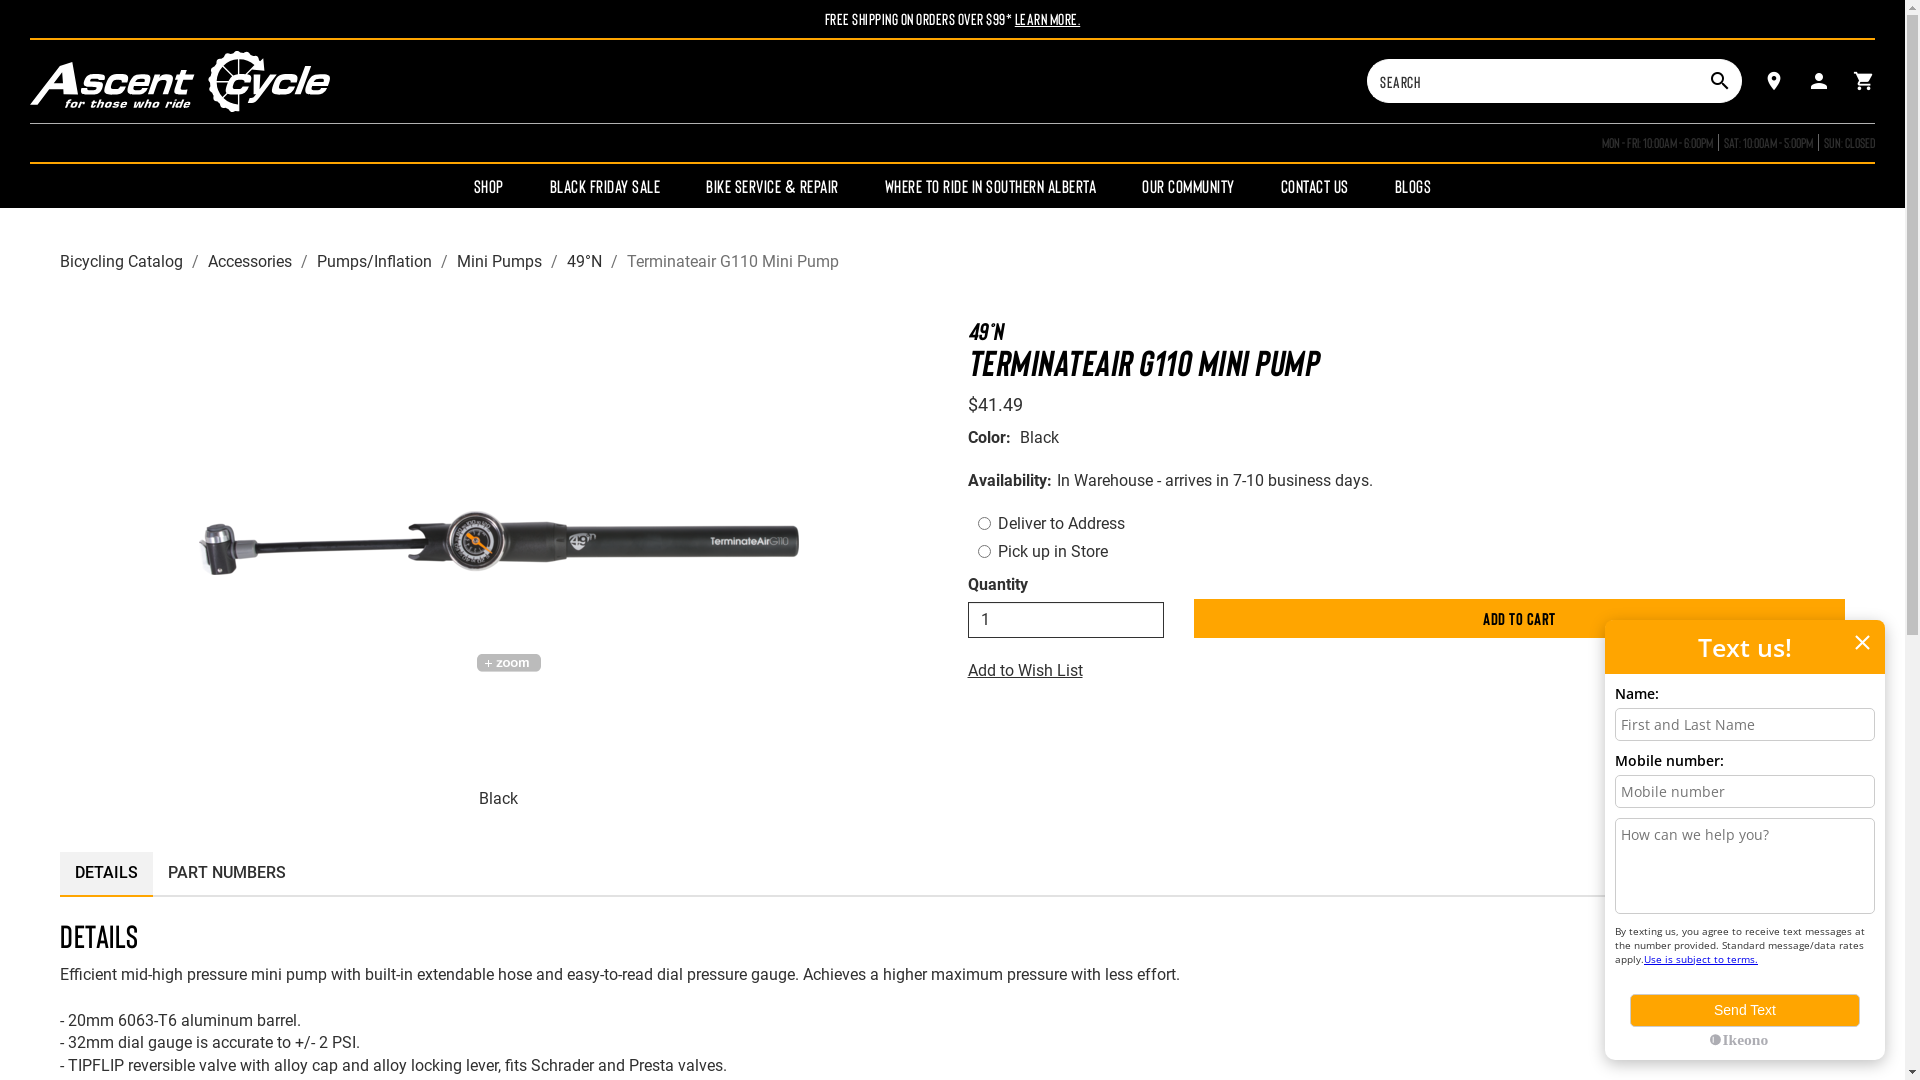  I want to click on Shop, so click(489, 186).